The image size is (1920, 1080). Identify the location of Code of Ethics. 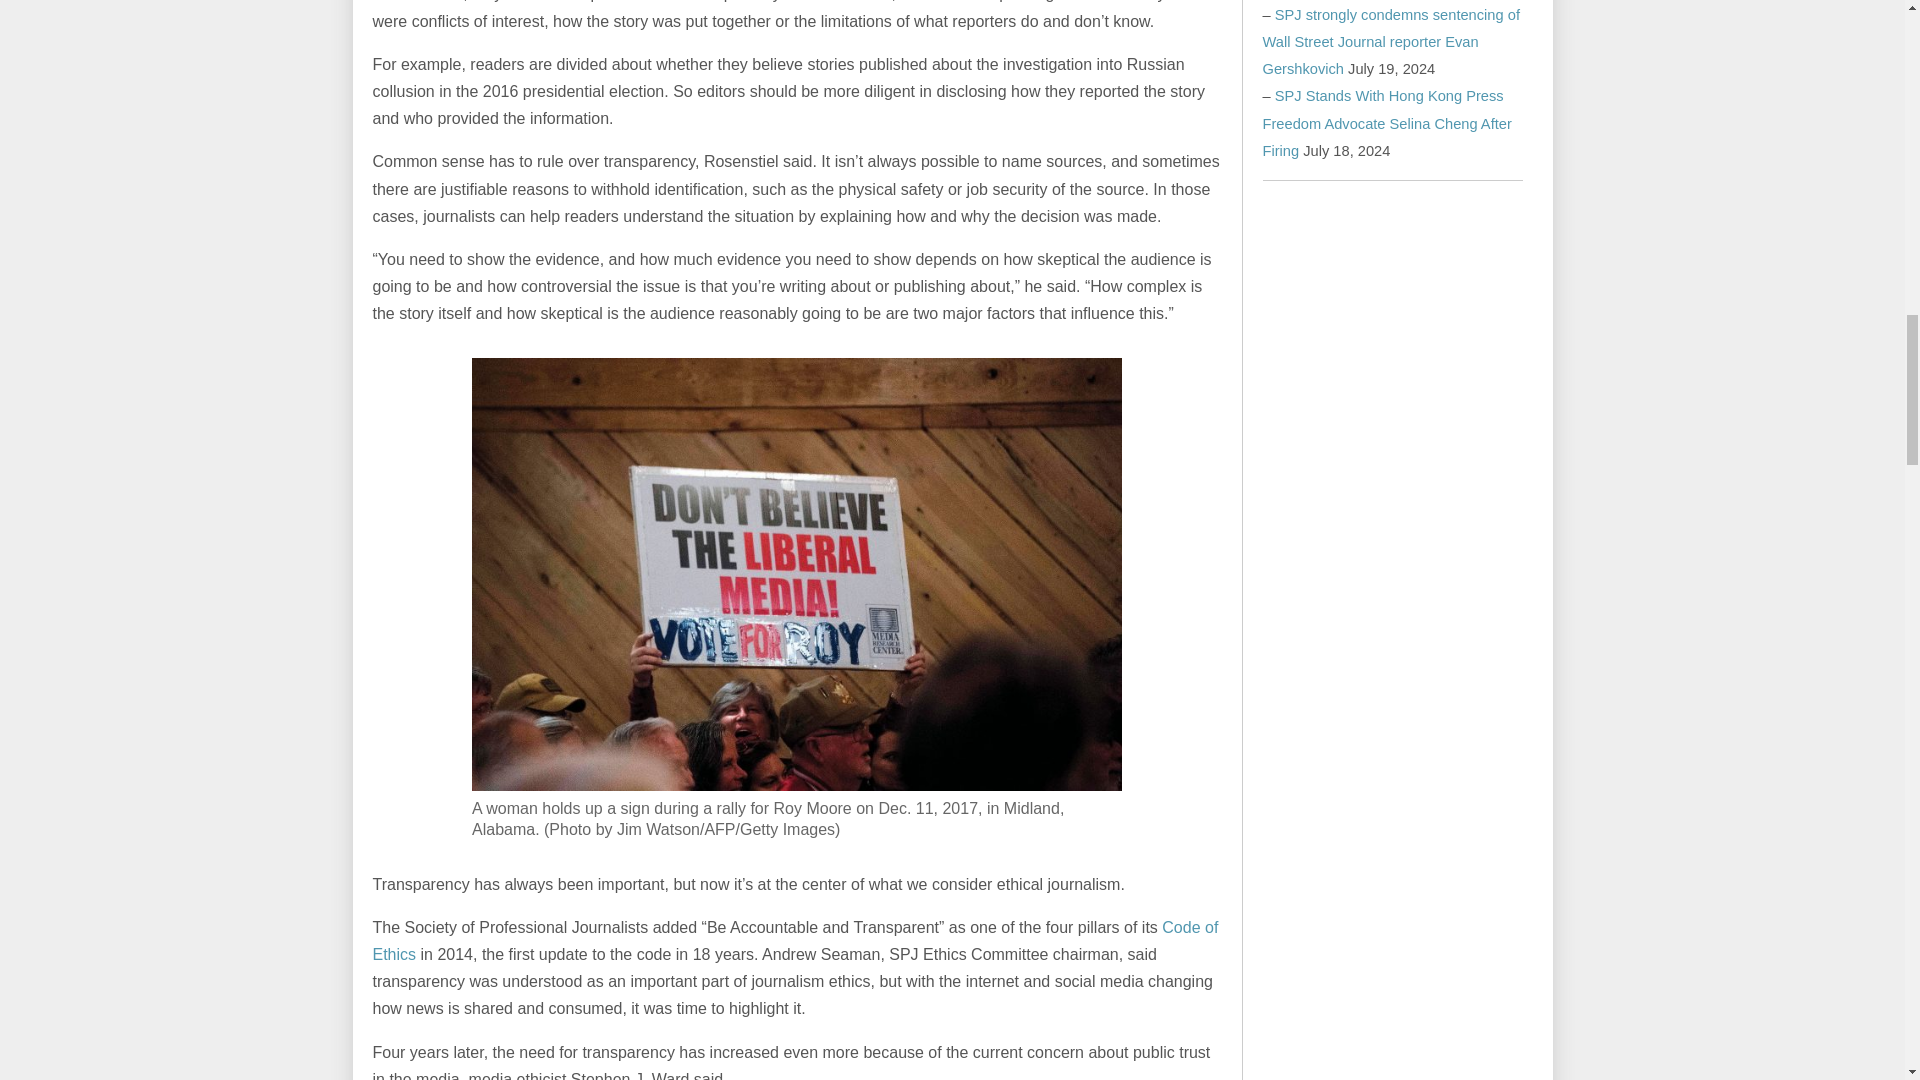
(794, 941).